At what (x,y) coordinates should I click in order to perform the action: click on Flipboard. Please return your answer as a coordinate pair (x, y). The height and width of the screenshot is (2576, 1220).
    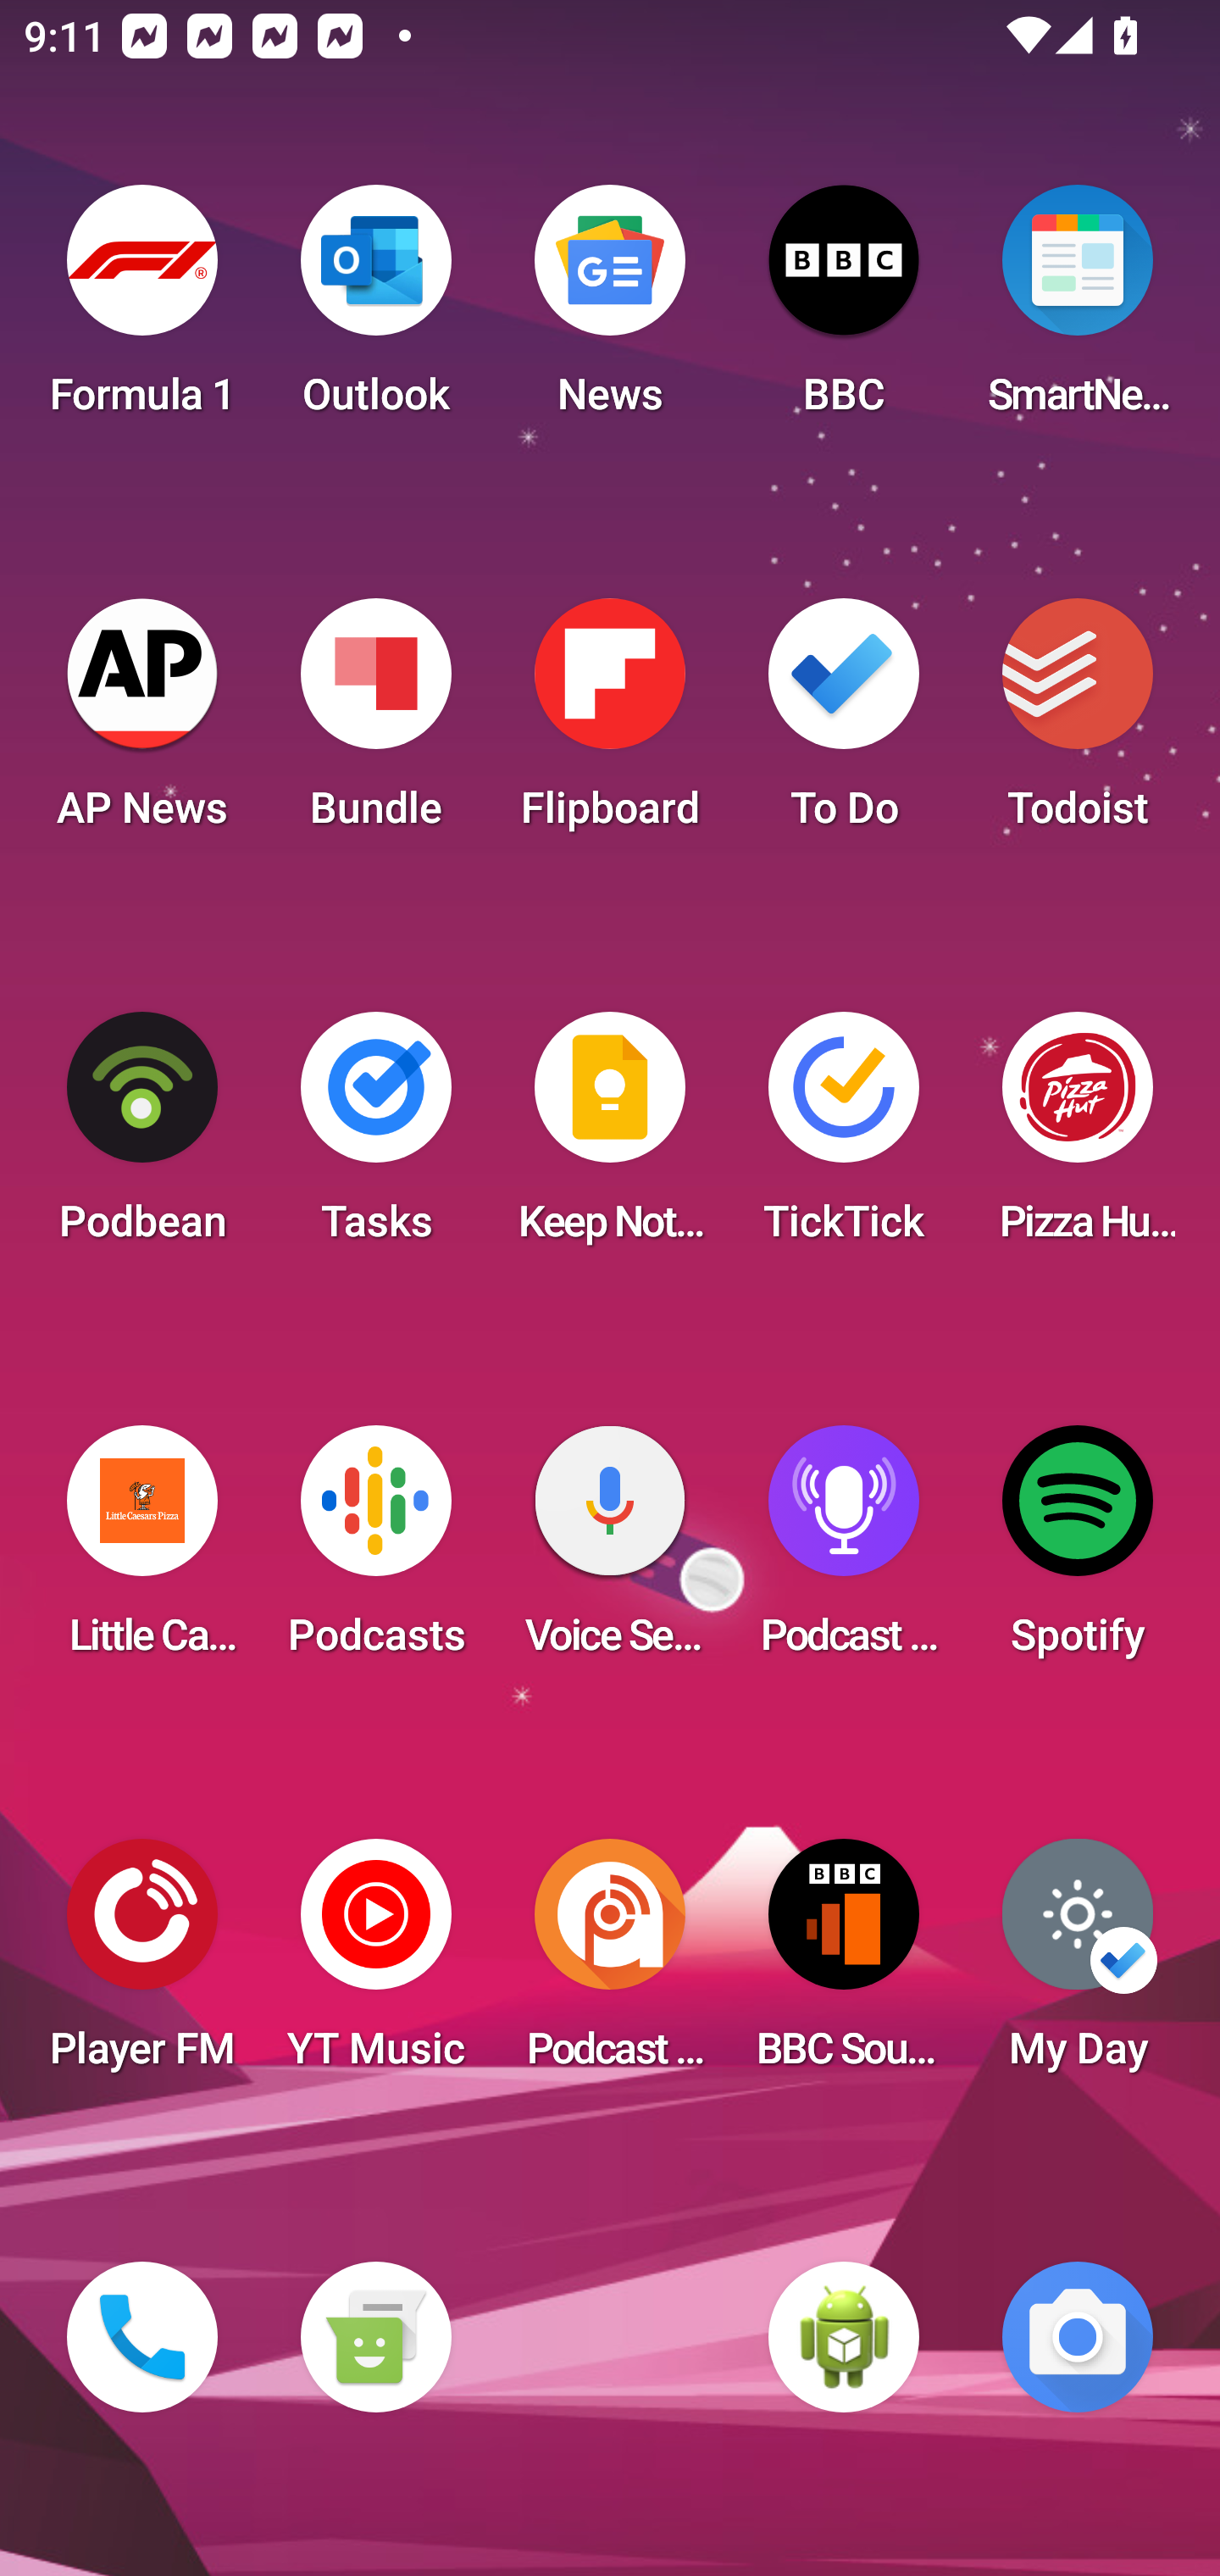
    Looking at the image, I should click on (610, 724).